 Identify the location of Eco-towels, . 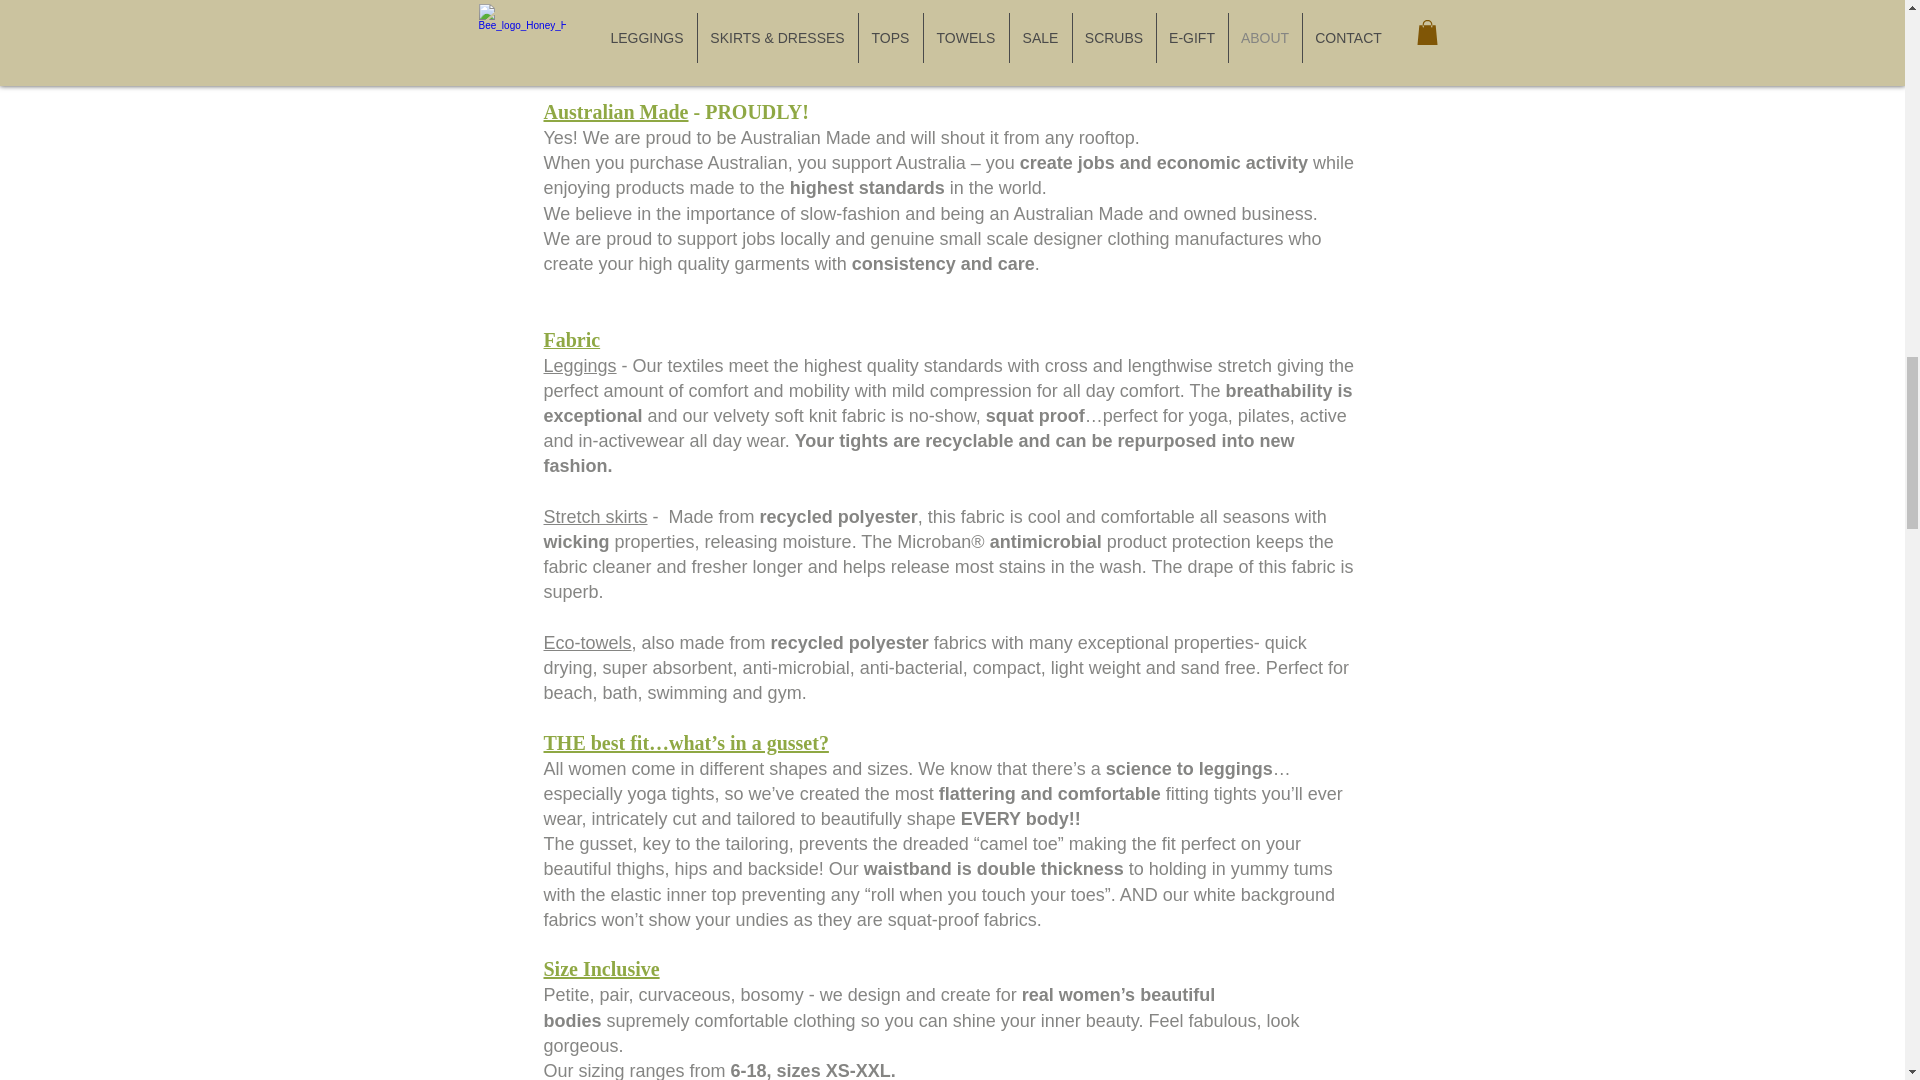
(592, 642).